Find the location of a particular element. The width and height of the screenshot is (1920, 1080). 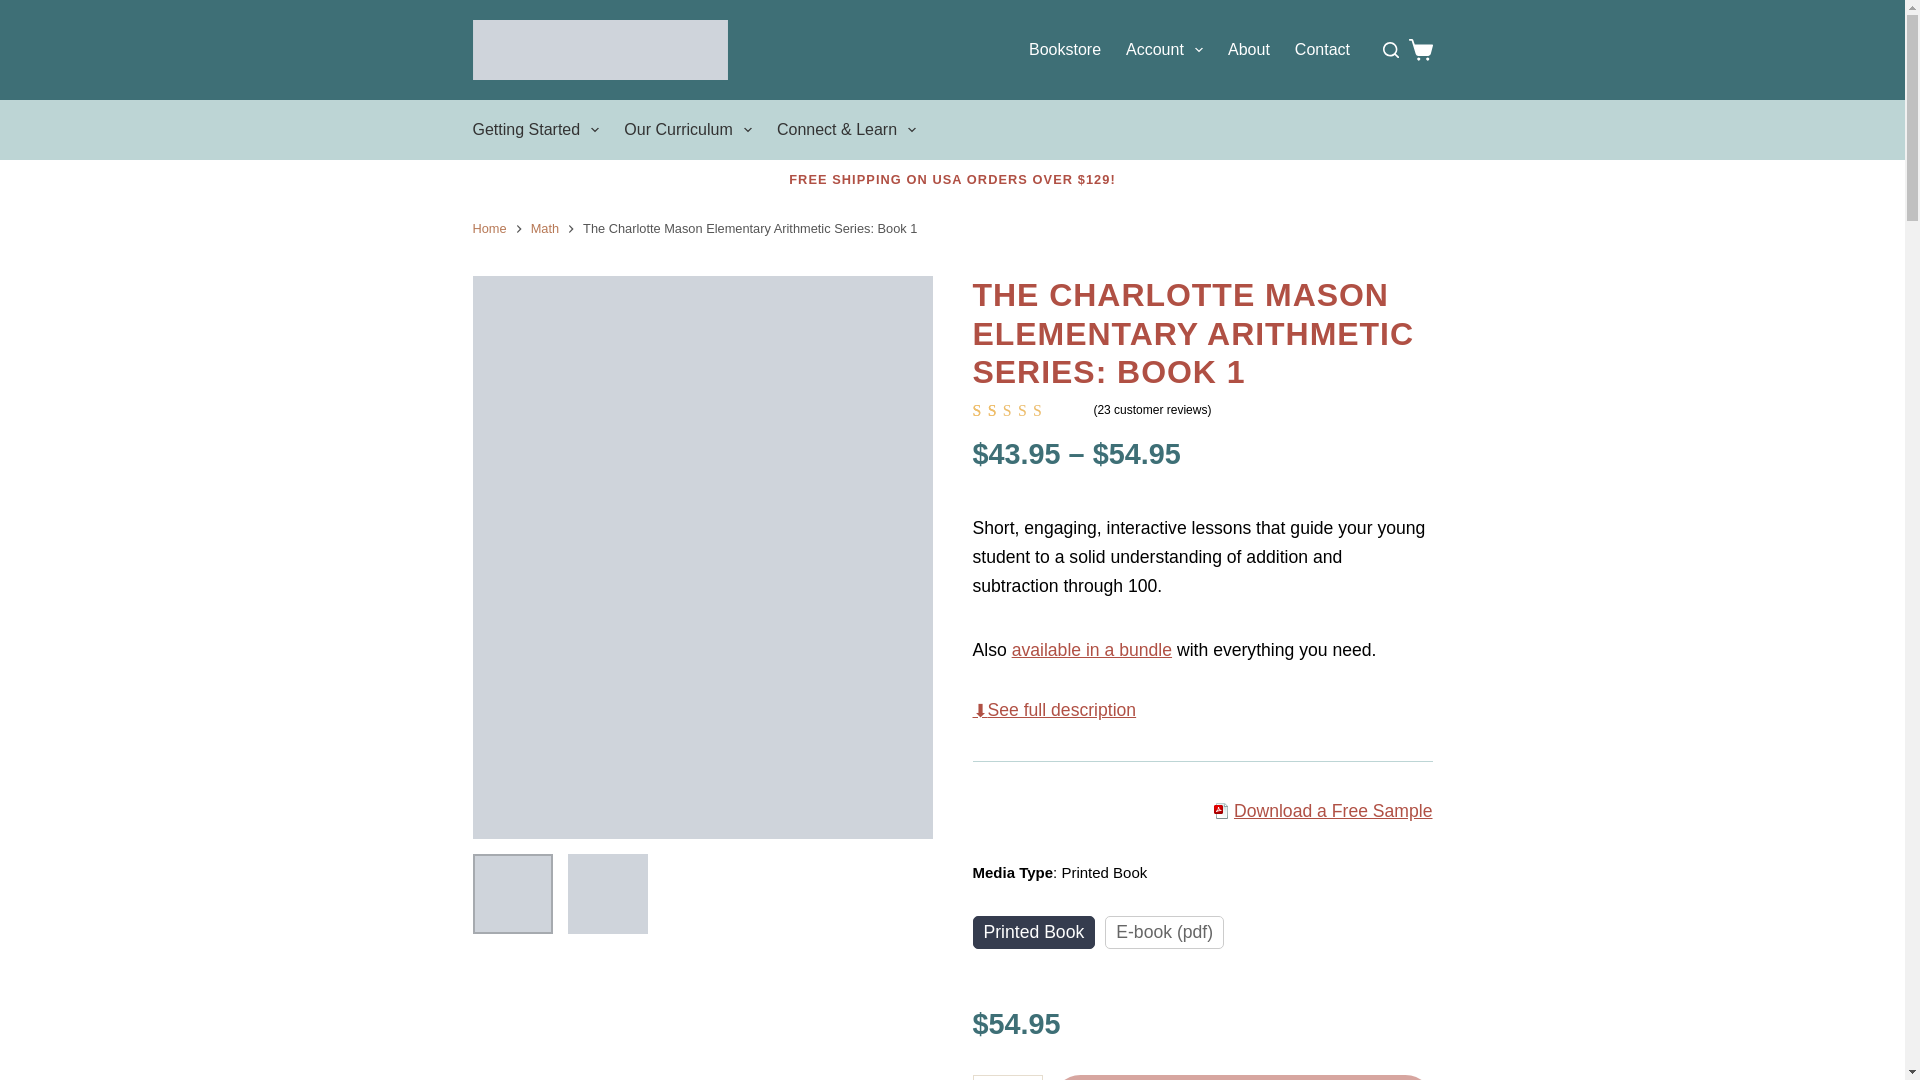

Bookstore is located at coordinates (1064, 50).